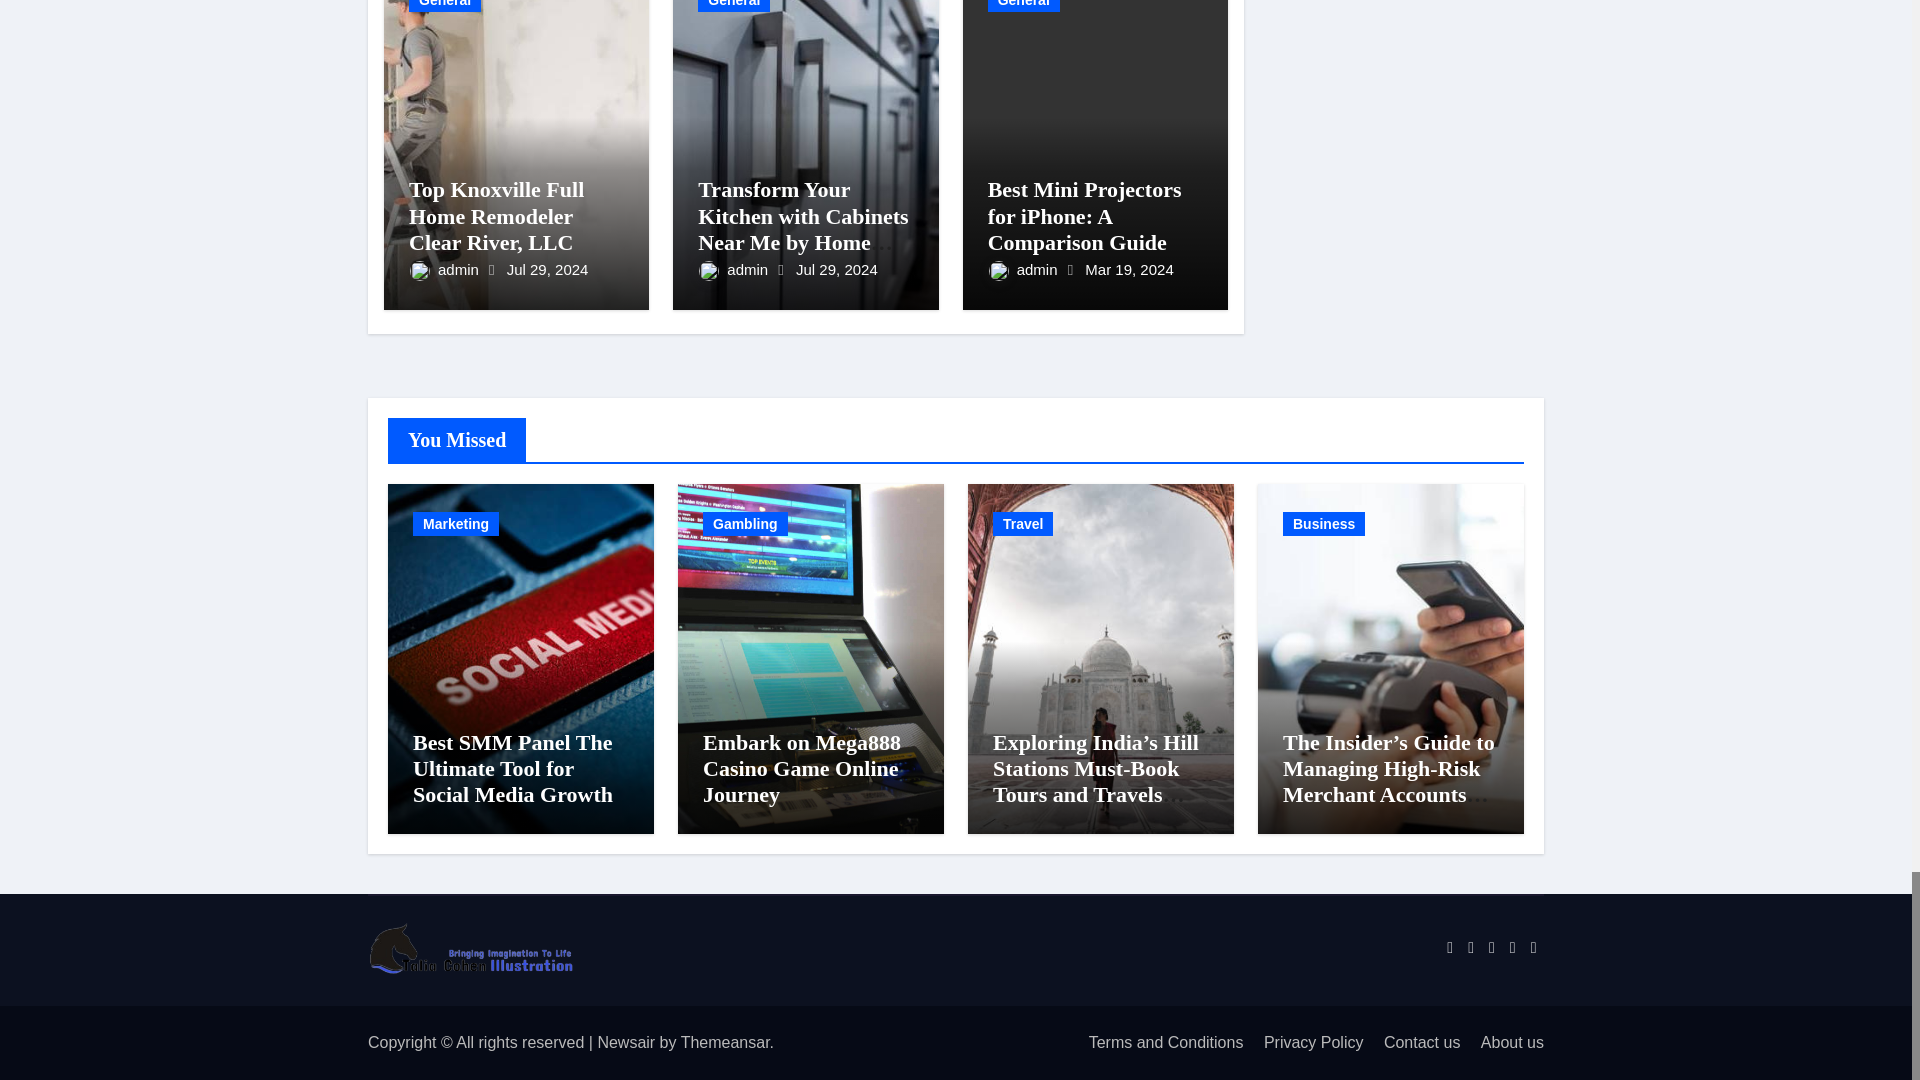 Image resolution: width=1920 pixels, height=1080 pixels. I want to click on Permalink to: Embark on Mega888 Casino Game Online Journey, so click(801, 768).